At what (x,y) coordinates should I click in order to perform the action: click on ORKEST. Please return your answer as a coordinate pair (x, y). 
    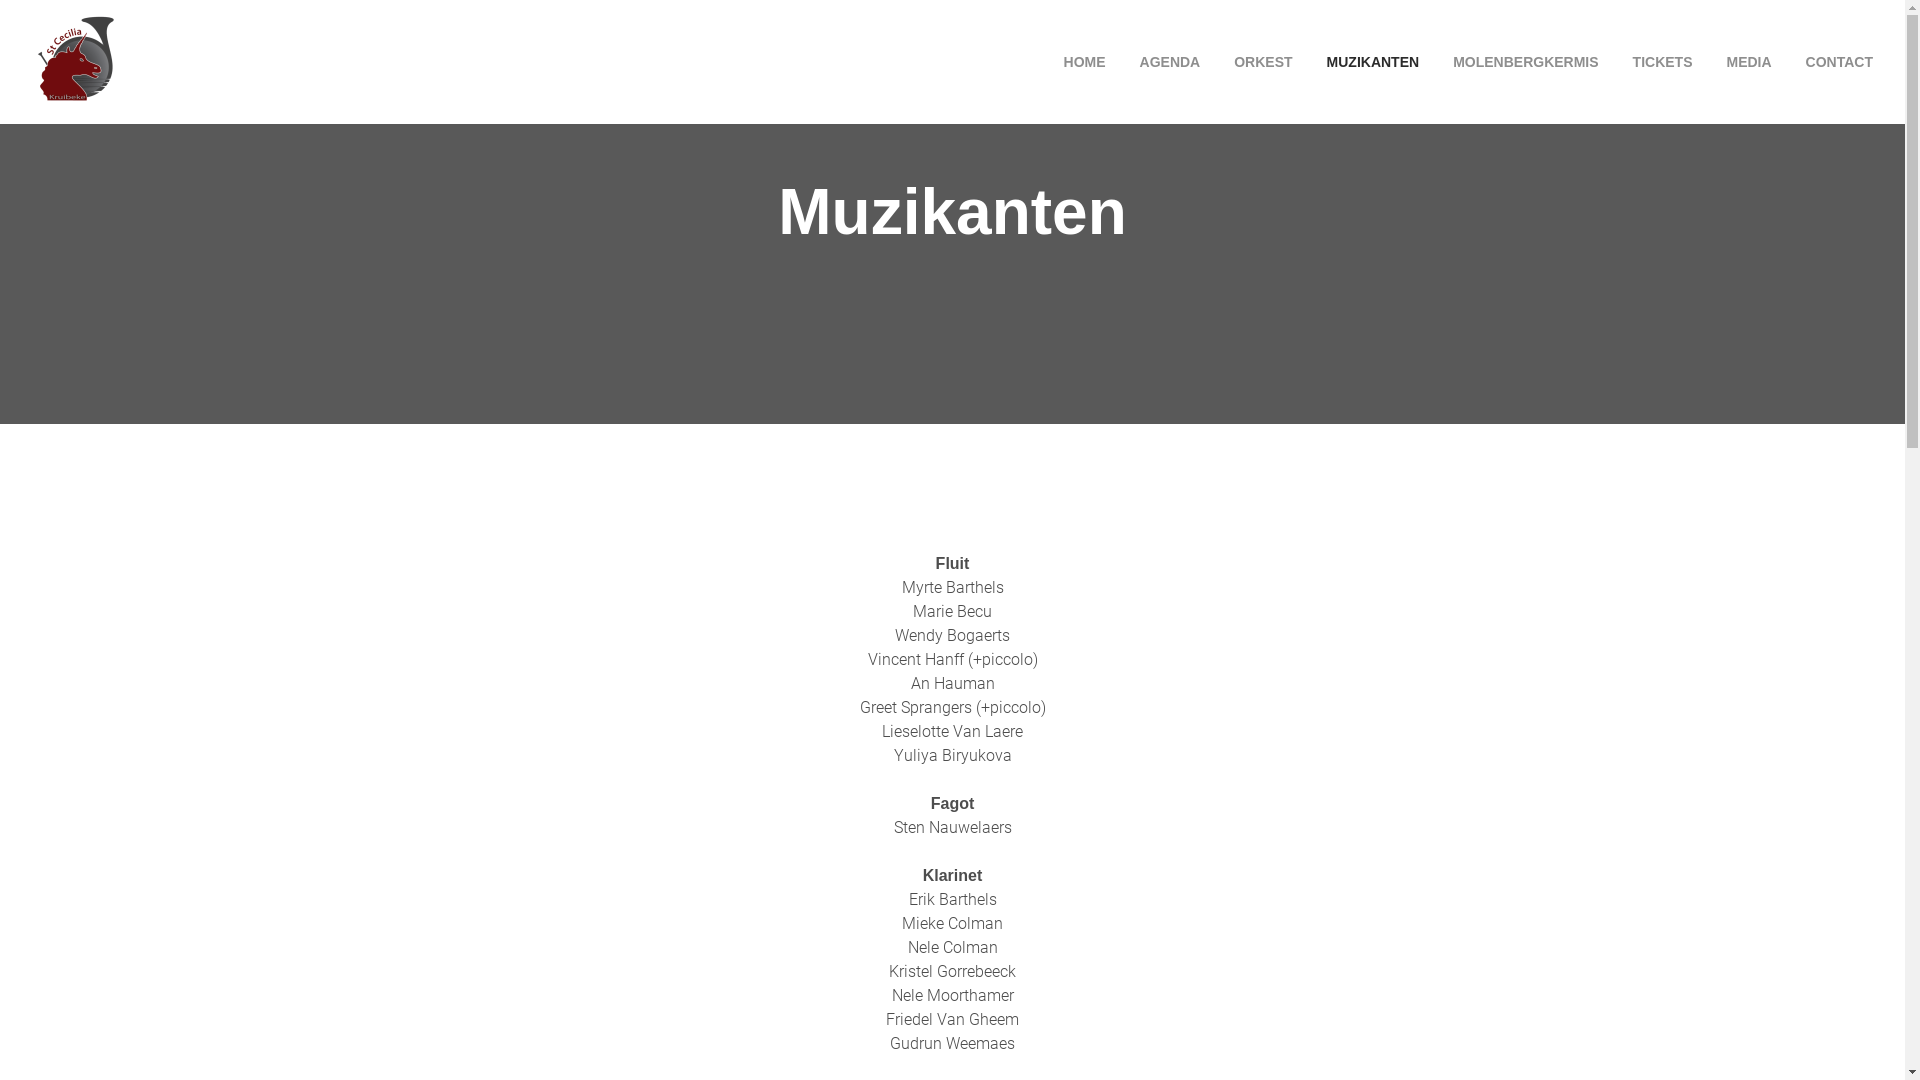
    Looking at the image, I should click on (1263, 62).